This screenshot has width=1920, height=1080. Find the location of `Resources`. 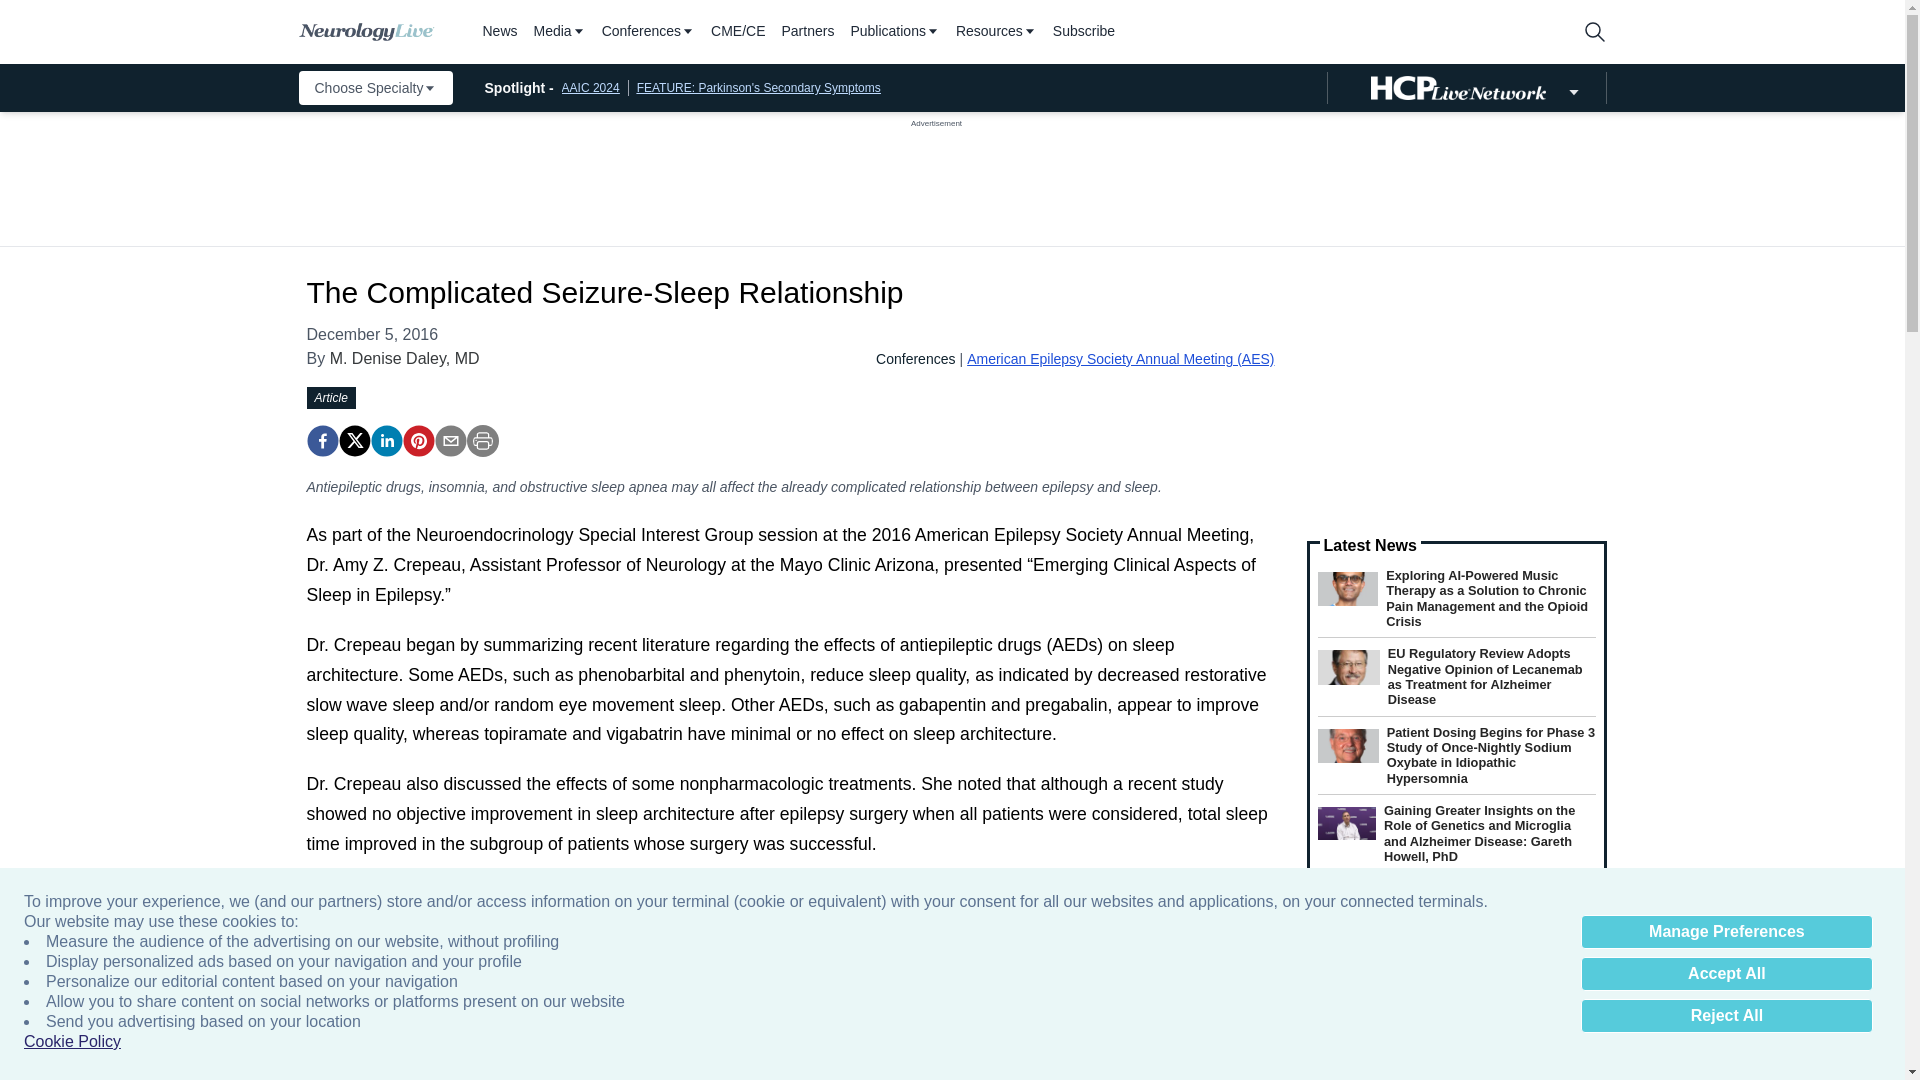

Resources is located at coordinates (996, 32).